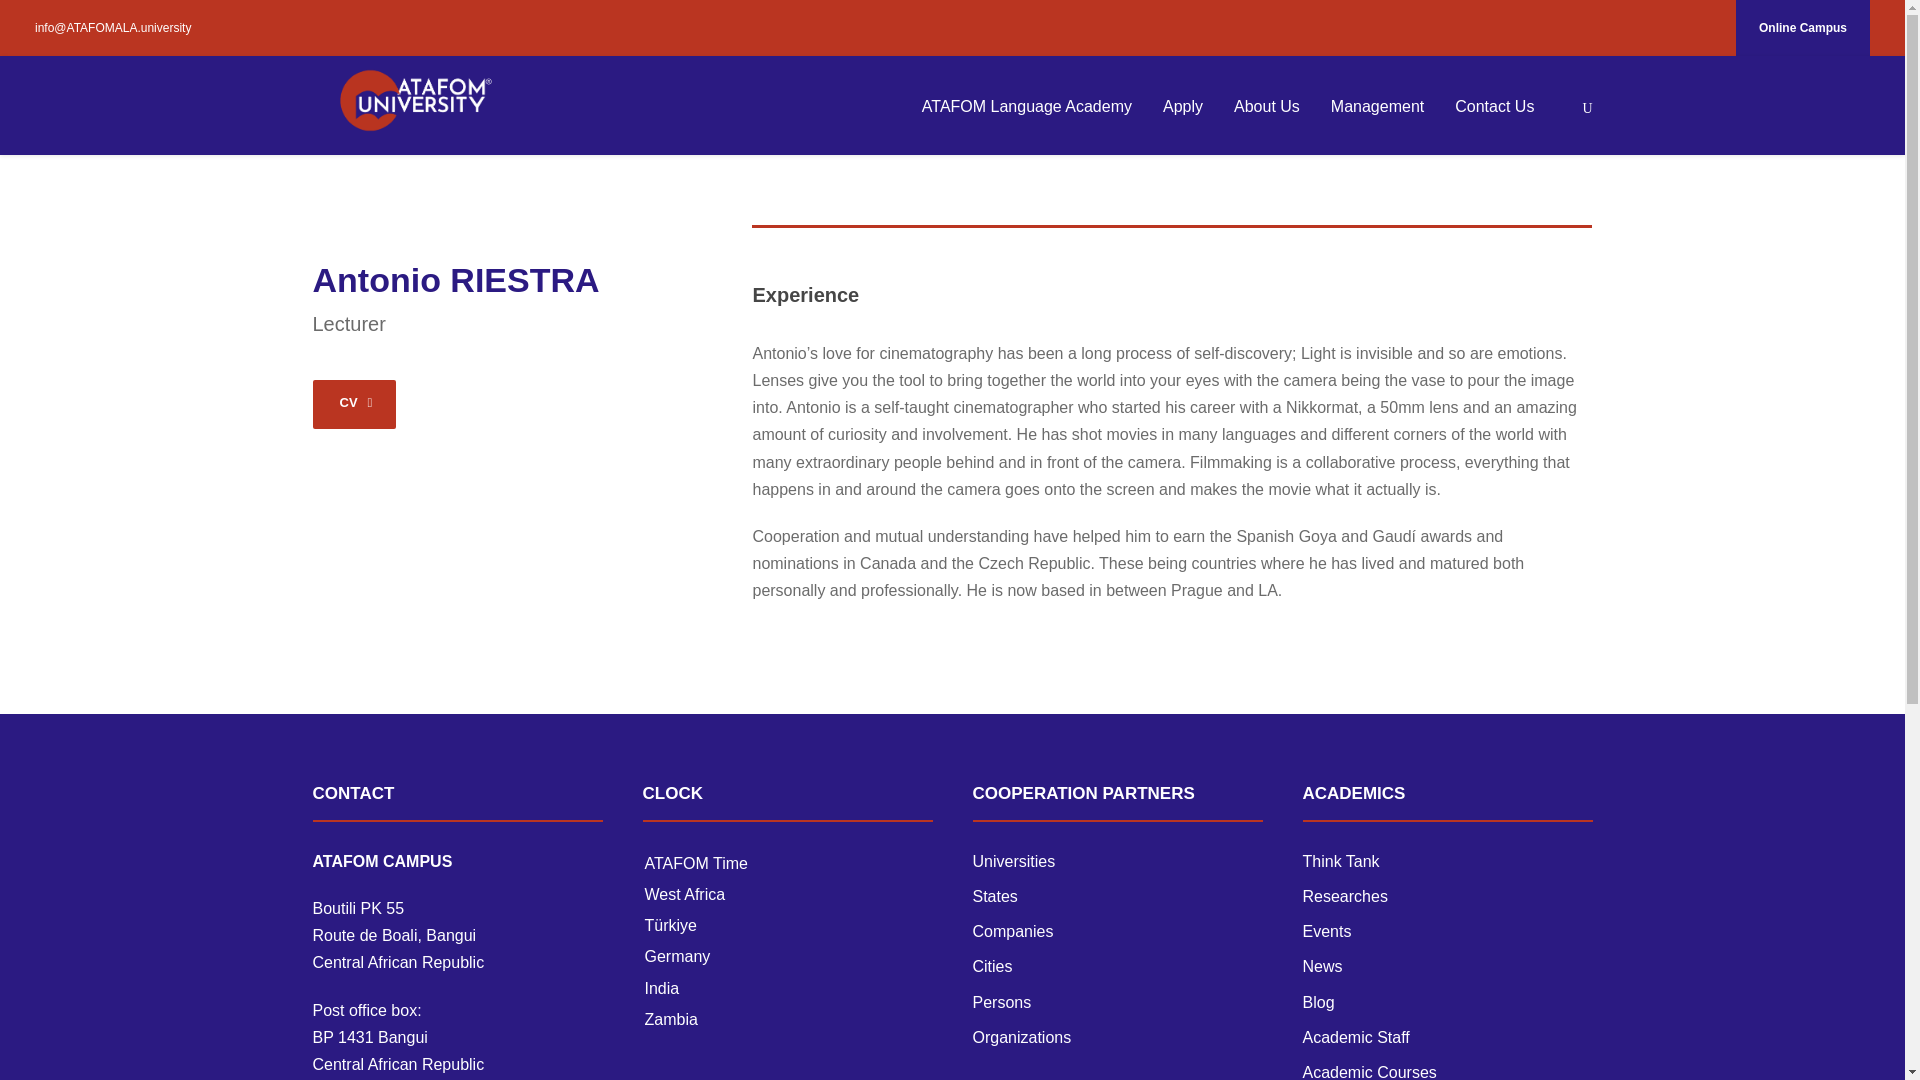 This screenshot has height=1080, width=1920. I want to click on CV, so click(353, 404).